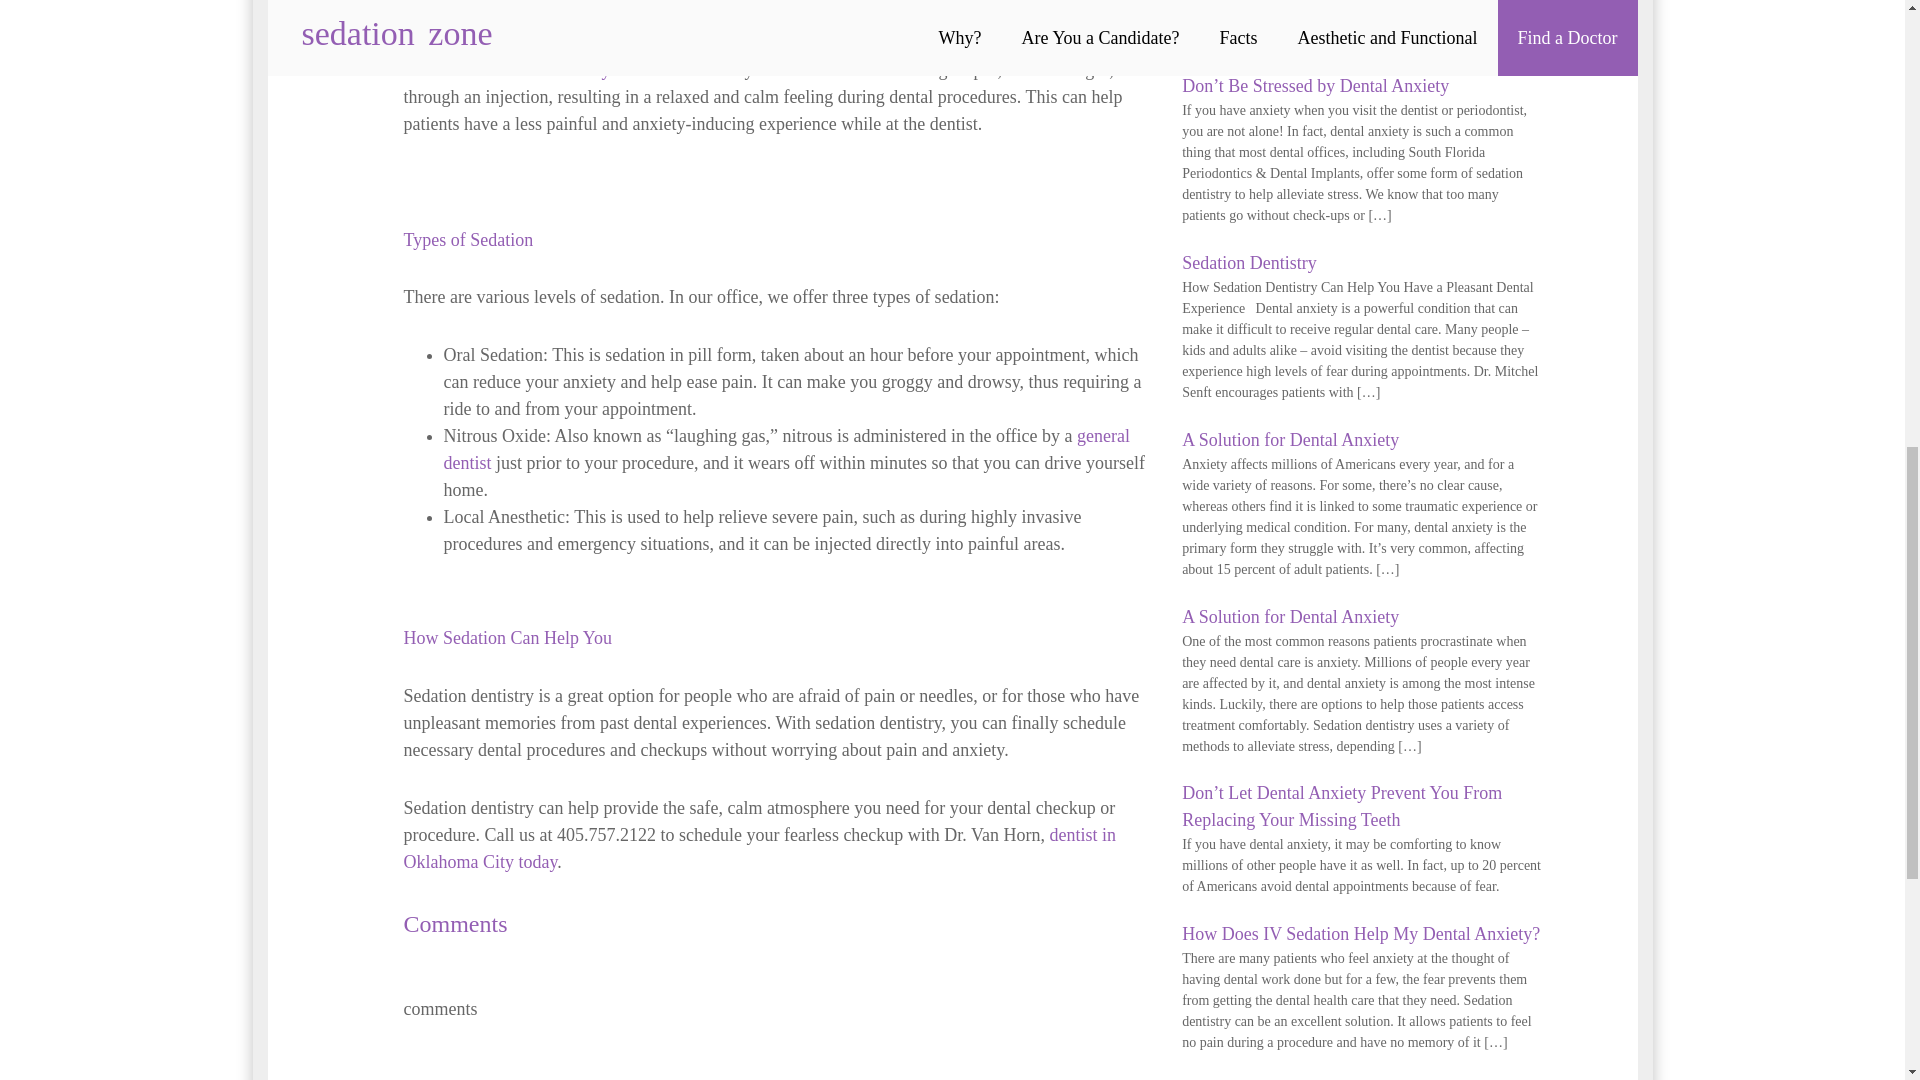 The width and height of the screenshot is (1920, 1080). What do you see at coordinates (1290, 616) in the screenshot?
I see `A Solution for Dental Anxiety` at bounding box center [1290, 616].